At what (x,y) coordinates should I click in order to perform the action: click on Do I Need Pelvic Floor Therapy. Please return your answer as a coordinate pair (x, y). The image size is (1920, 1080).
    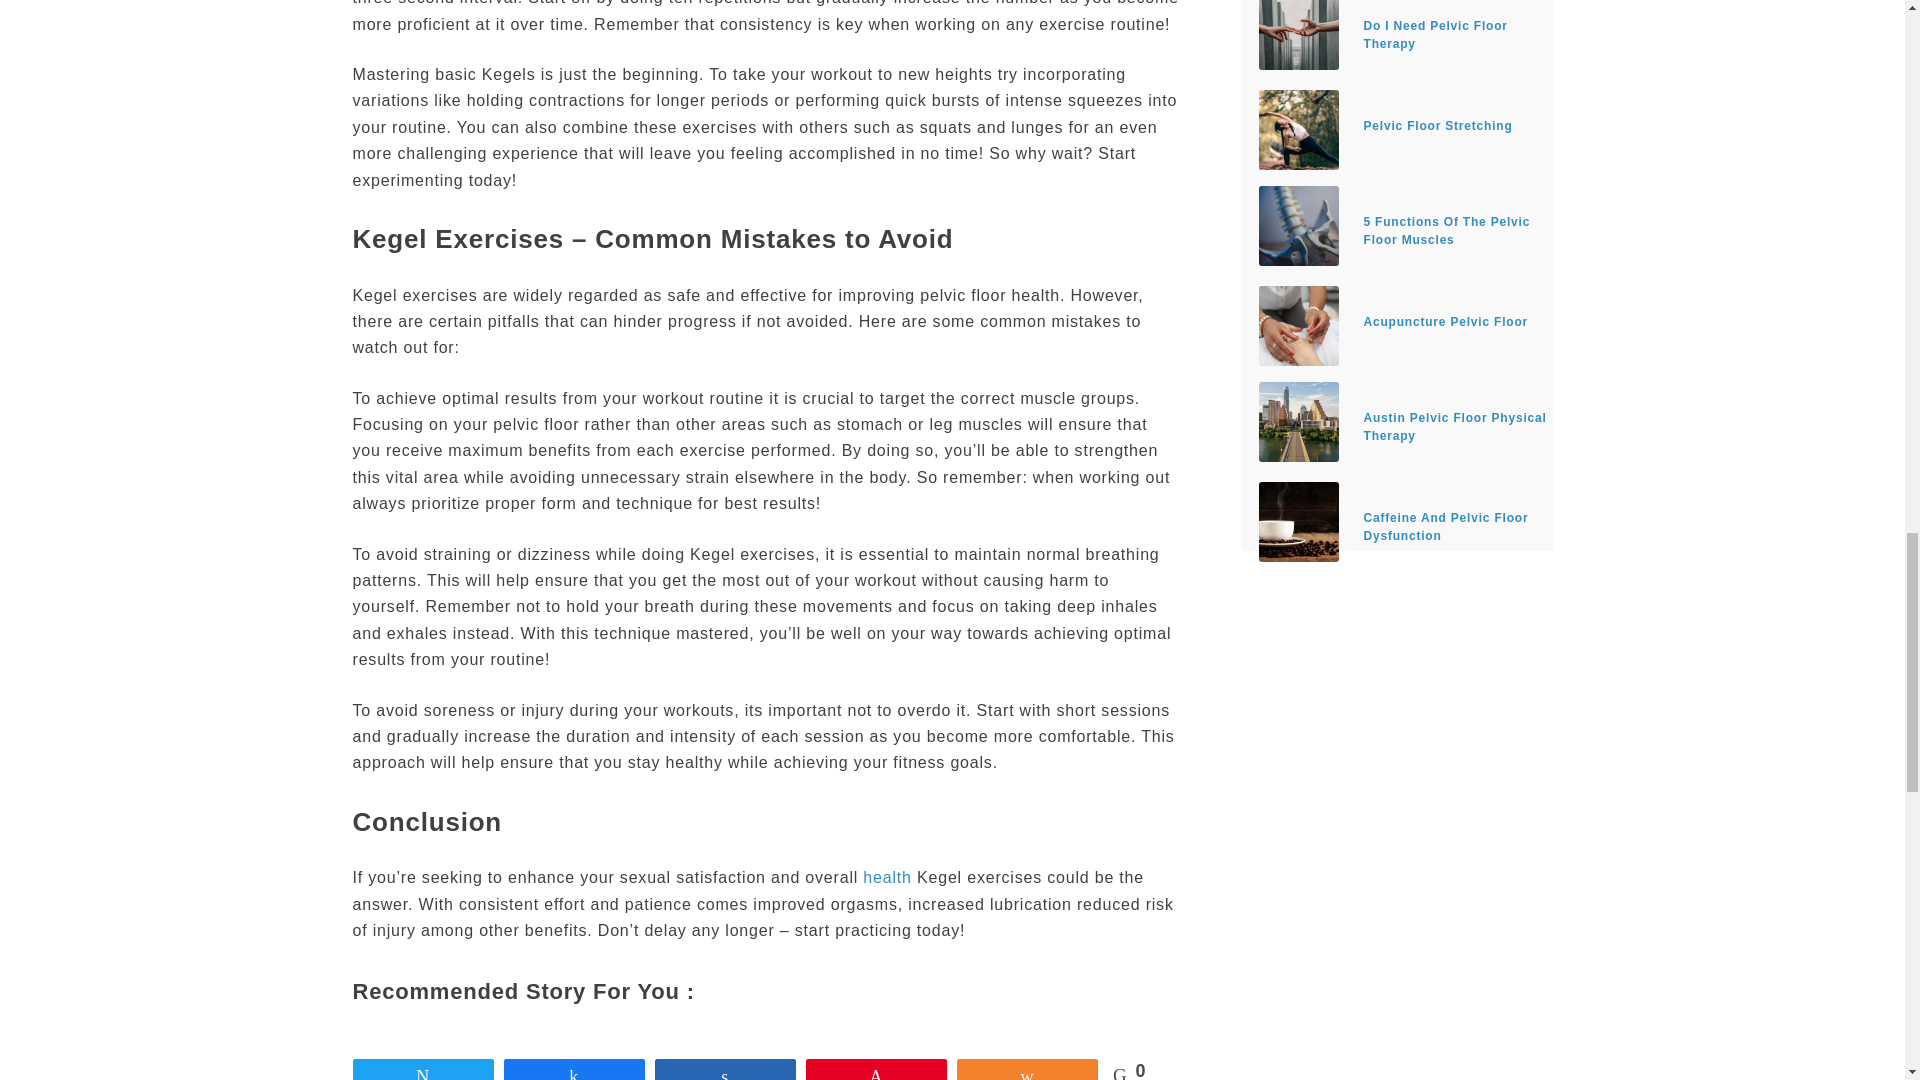
    Looking at the image, I should click on (1298, 35).